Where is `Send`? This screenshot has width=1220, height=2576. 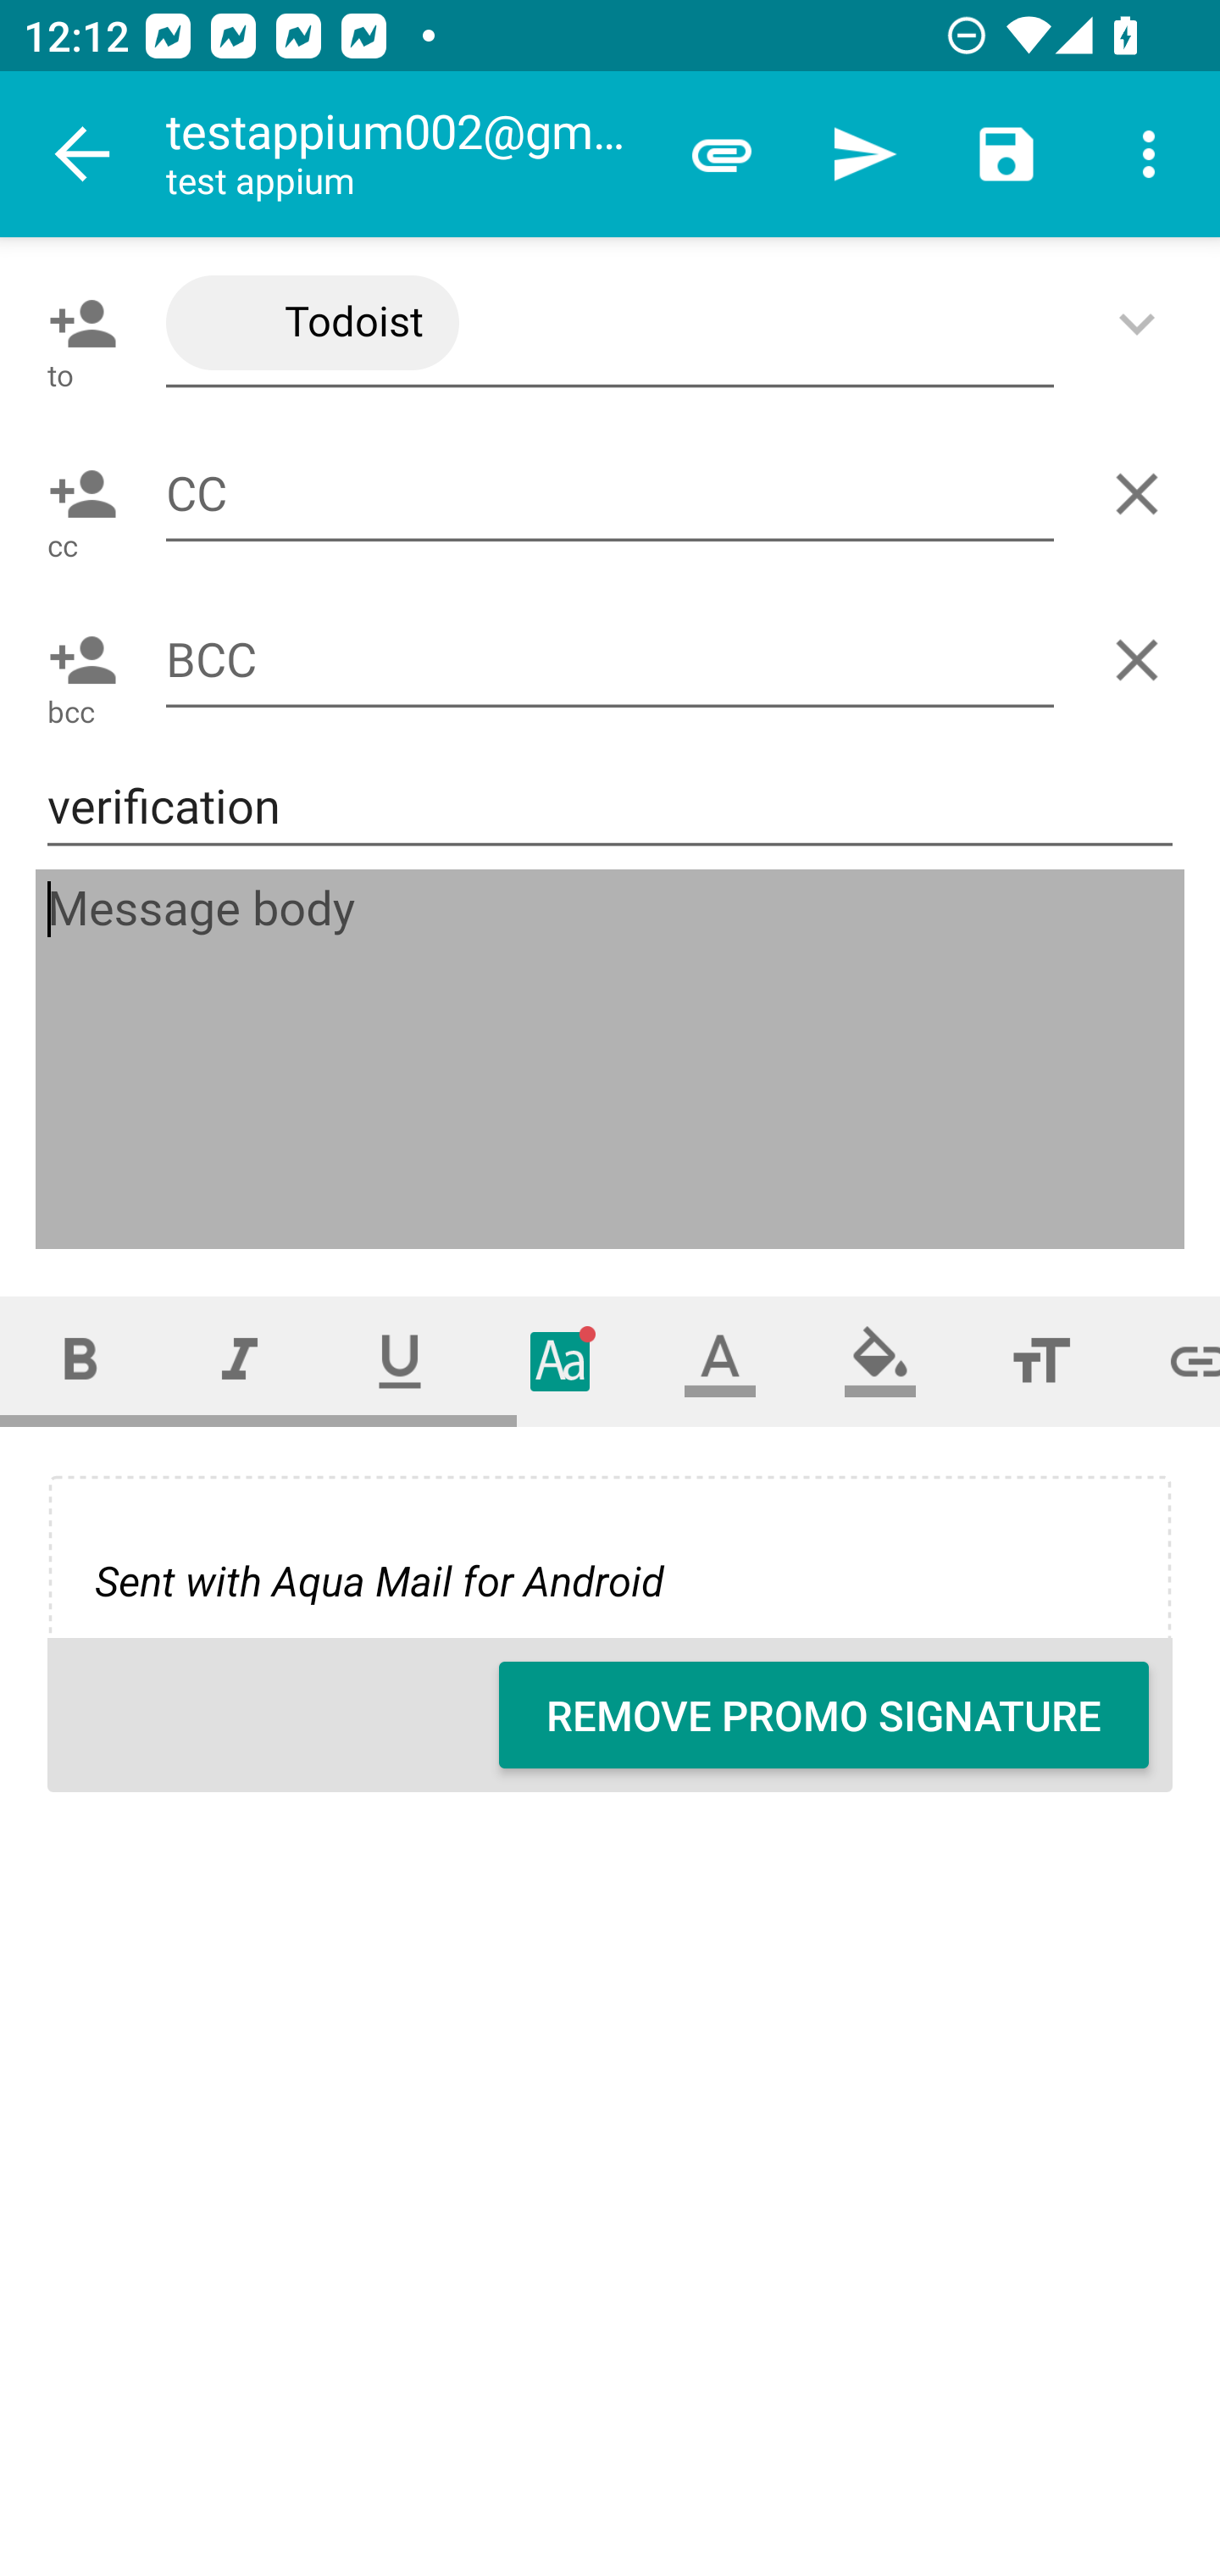
Send is located at coordinates (864, 154).